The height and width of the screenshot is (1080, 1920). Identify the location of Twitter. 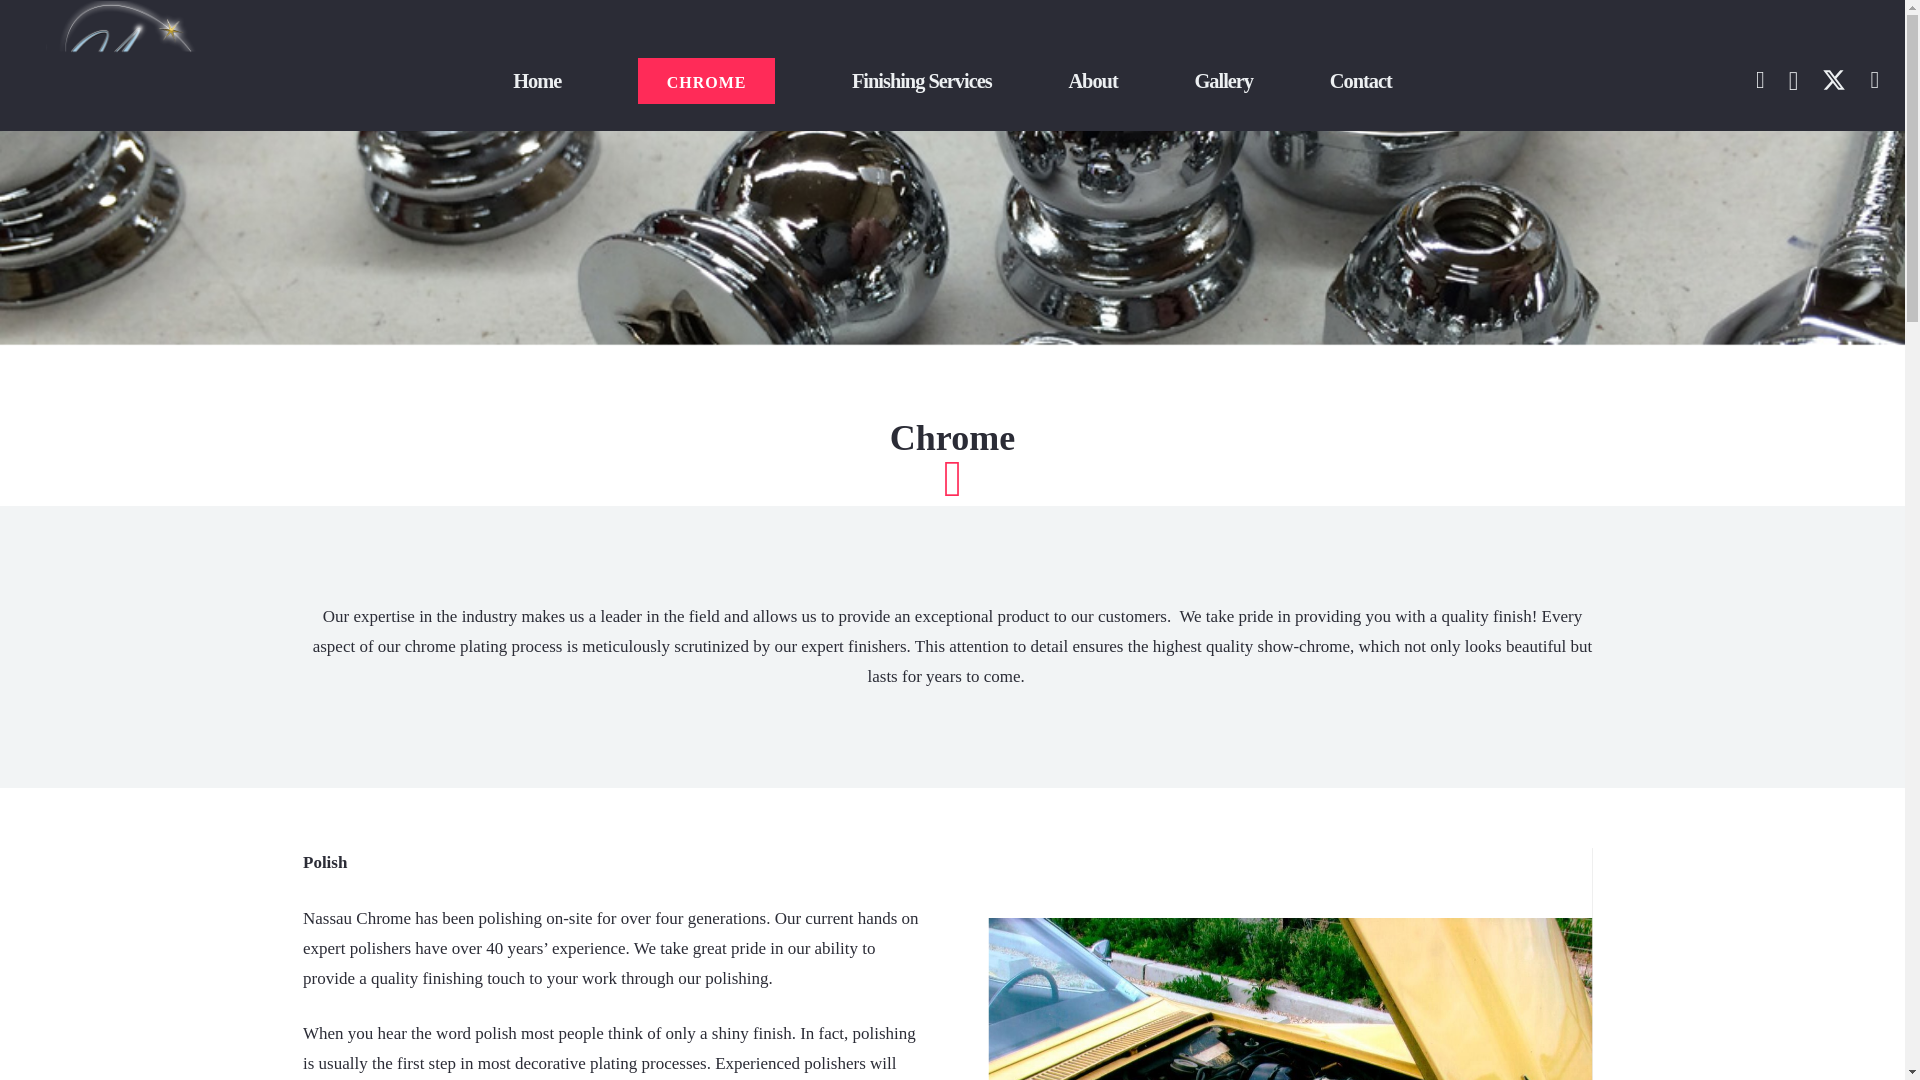
(1834, 80).